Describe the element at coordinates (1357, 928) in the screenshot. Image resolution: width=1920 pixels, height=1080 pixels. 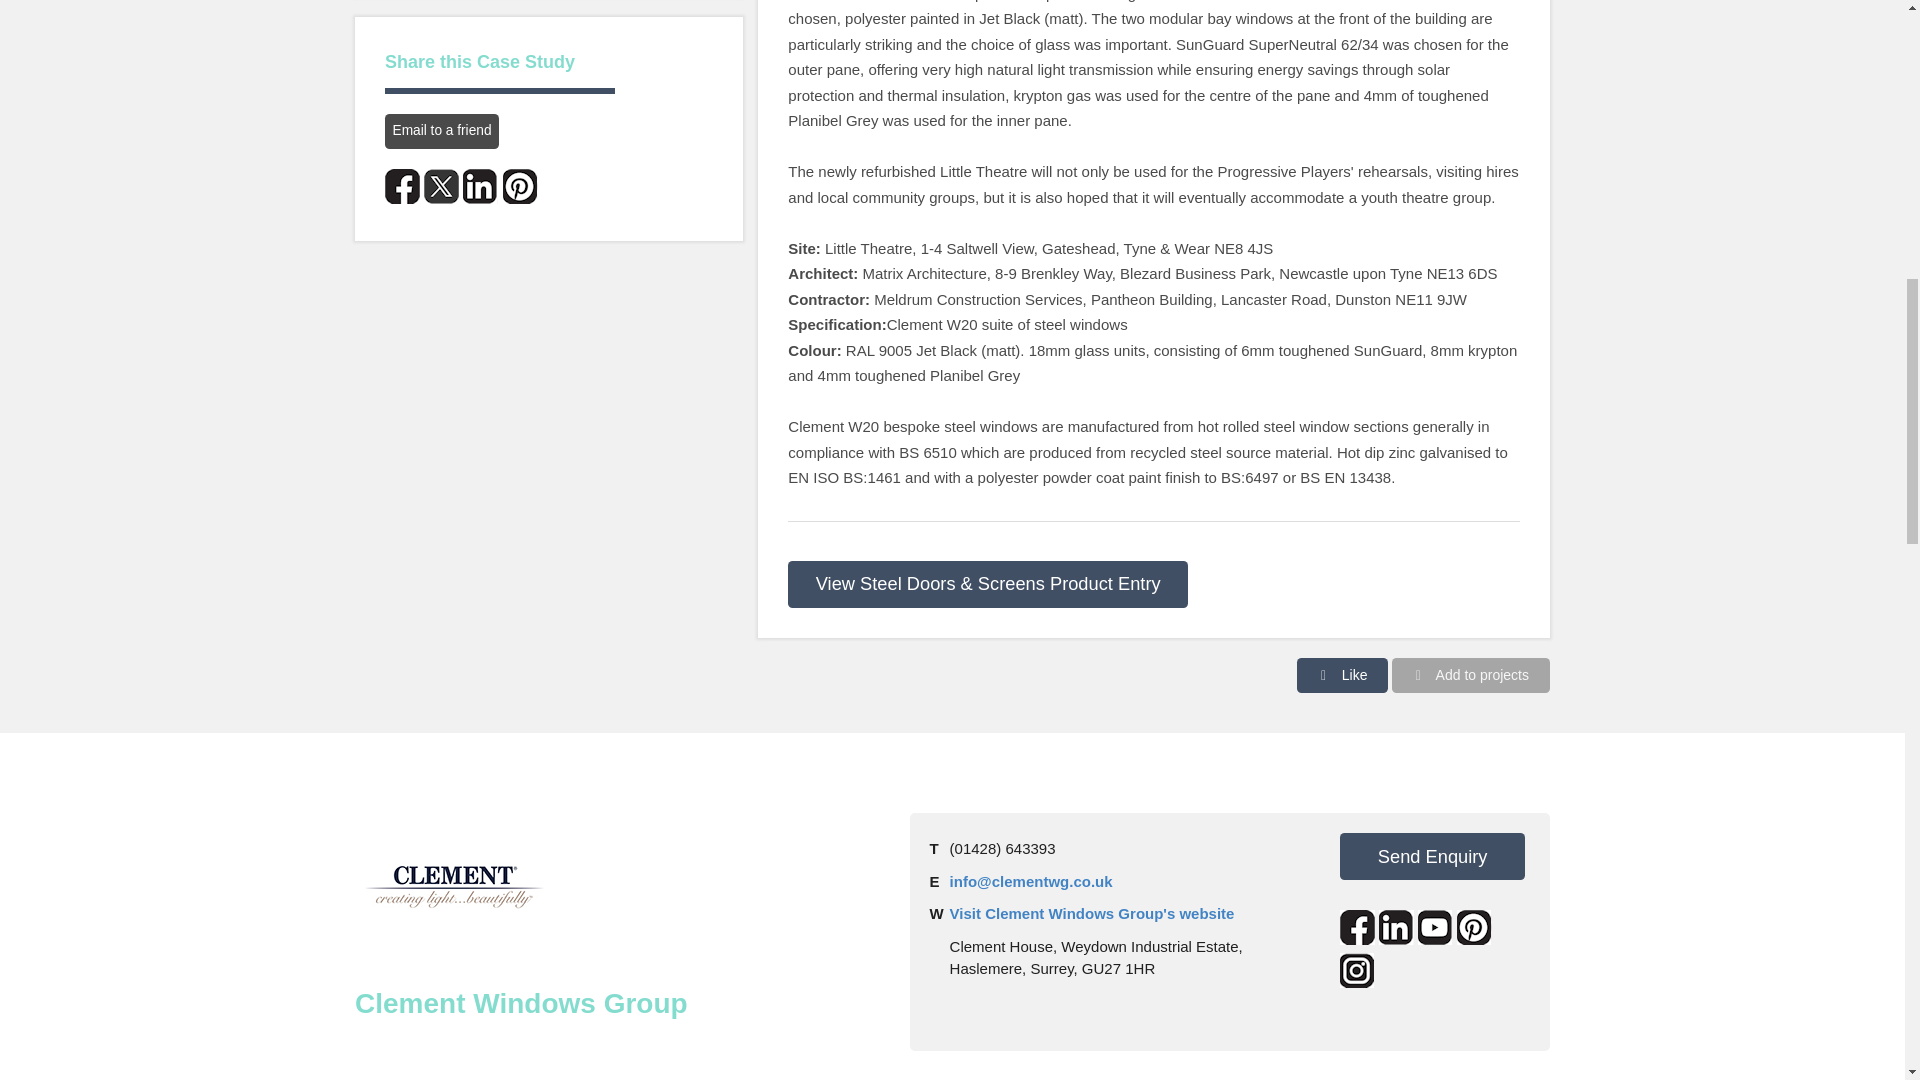
I see `Follow Clement Windows Group on Facebook` at that location.